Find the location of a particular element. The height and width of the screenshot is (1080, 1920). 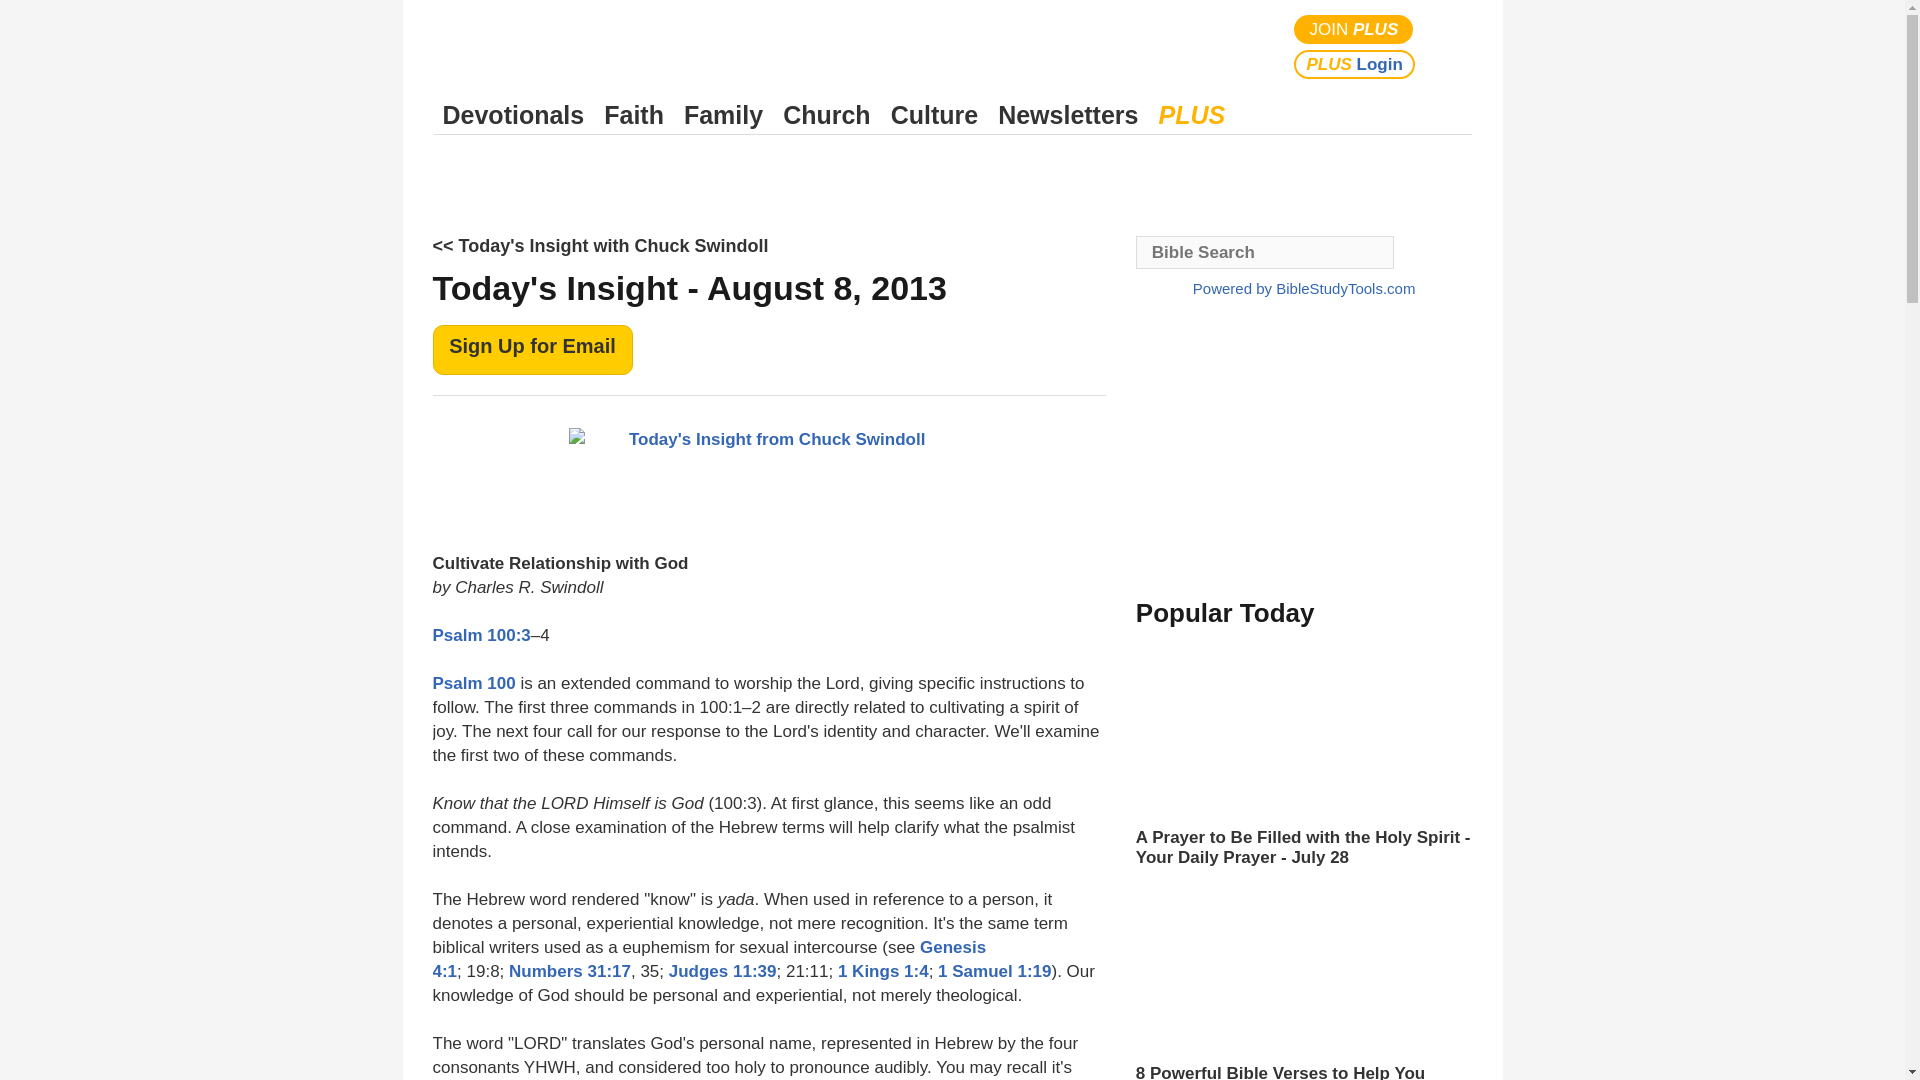

Search is located at coordinates (1452, 46).